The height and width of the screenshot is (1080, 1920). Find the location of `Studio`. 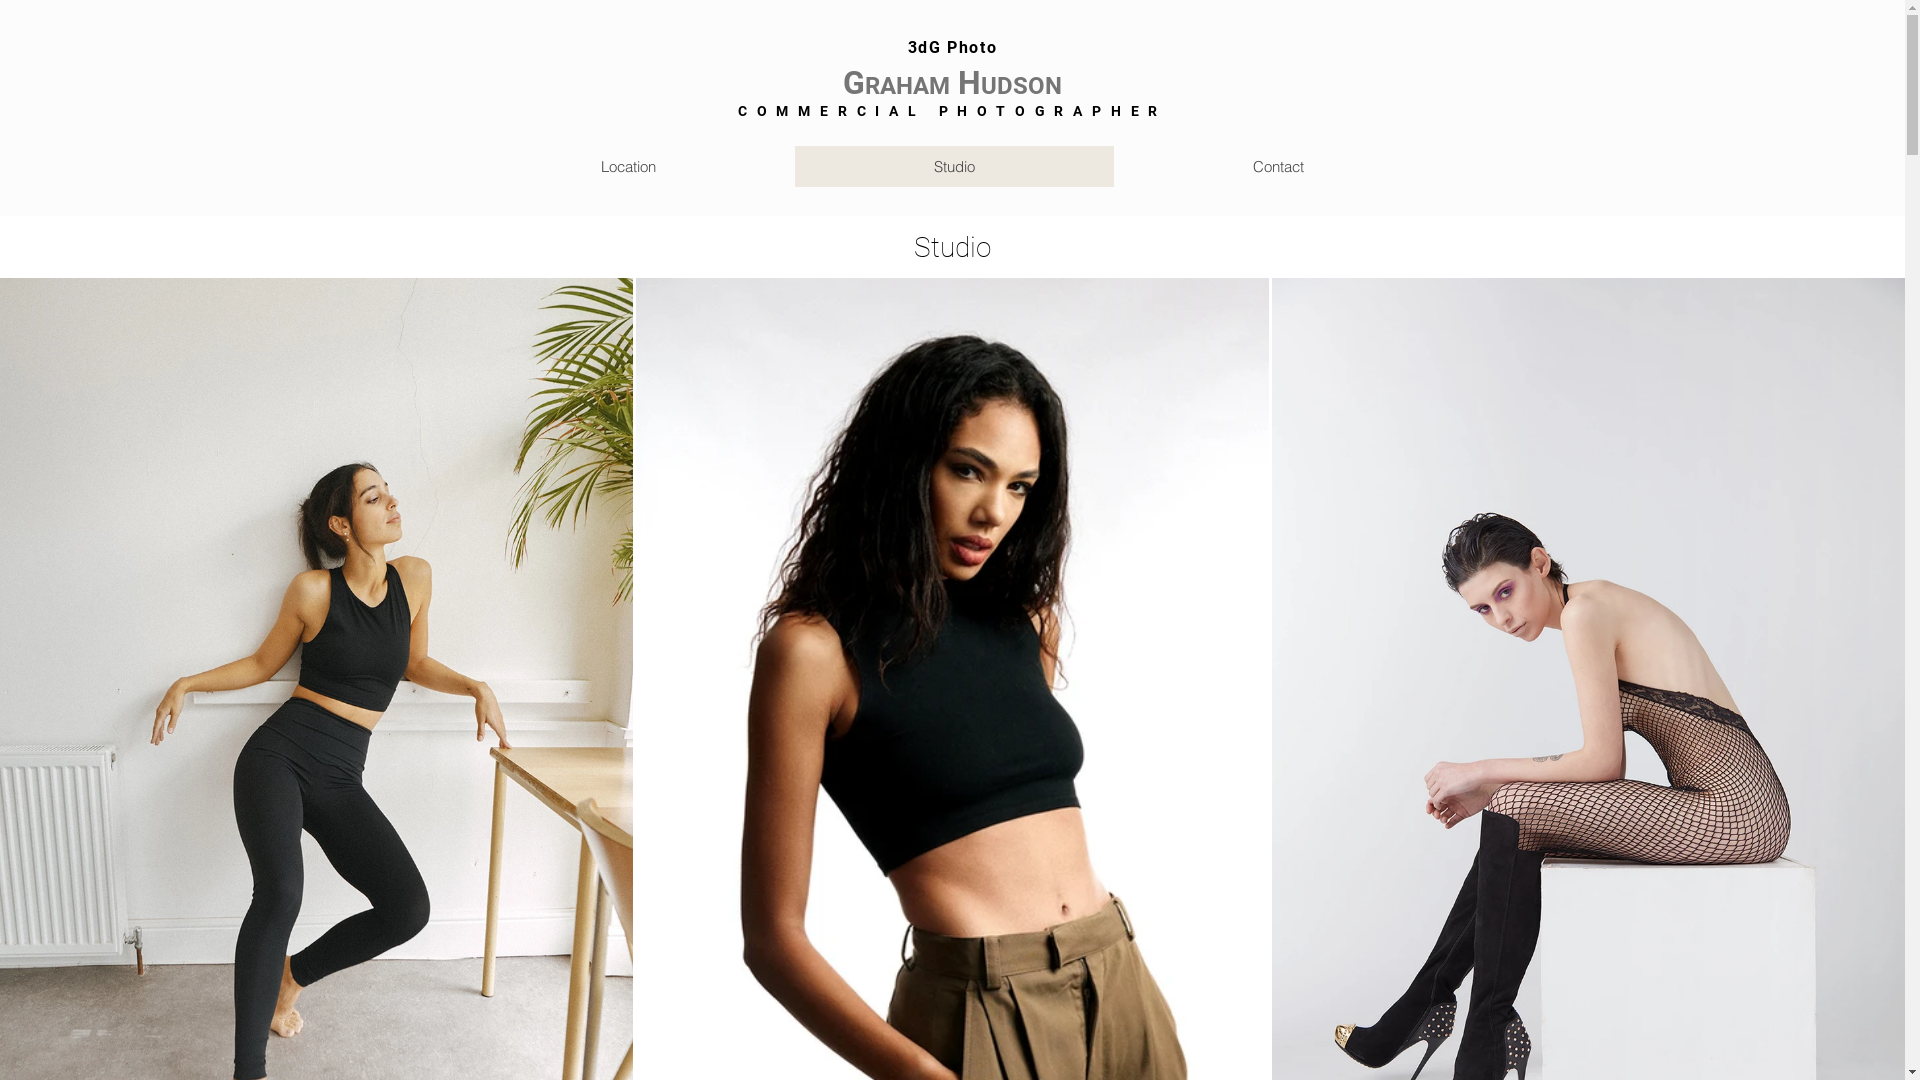

Studio is located at coordinates (954, 166).